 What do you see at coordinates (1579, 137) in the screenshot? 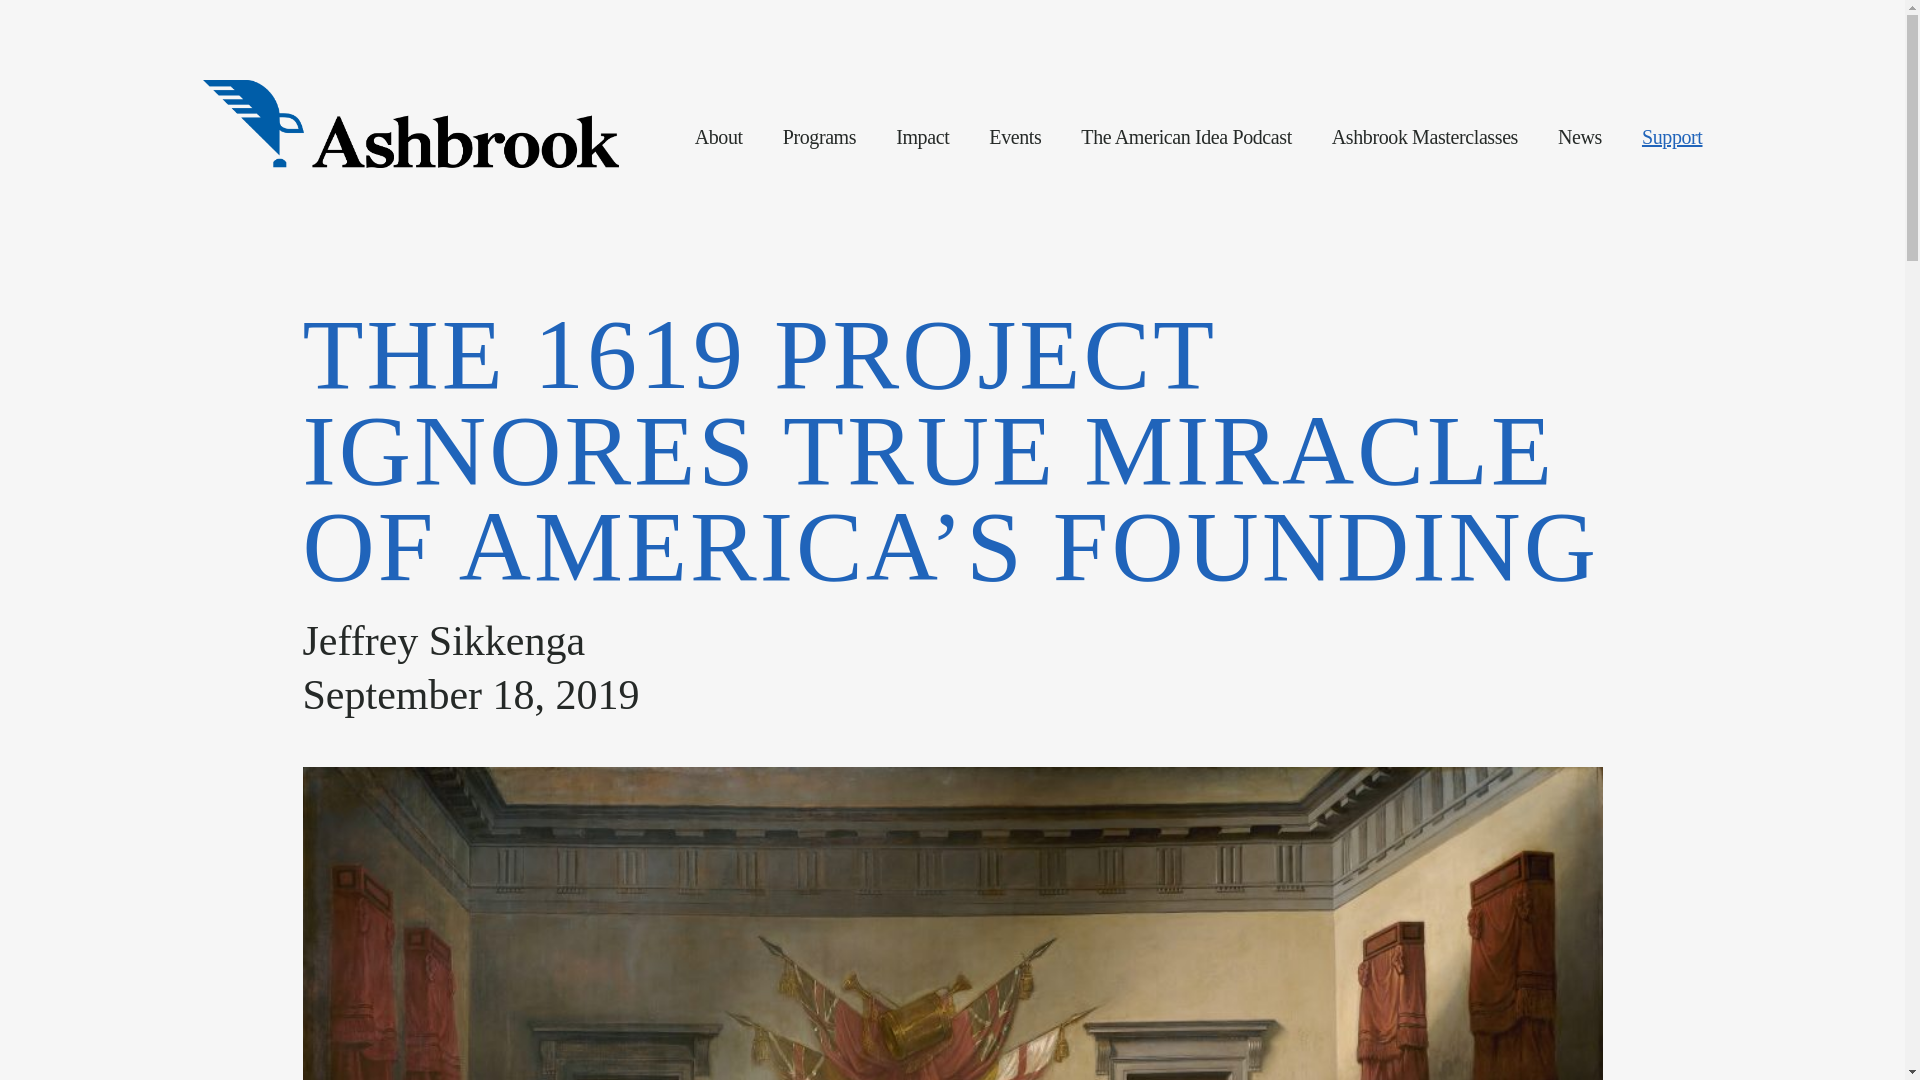
I see `News` at bounding box center [1579, 137].